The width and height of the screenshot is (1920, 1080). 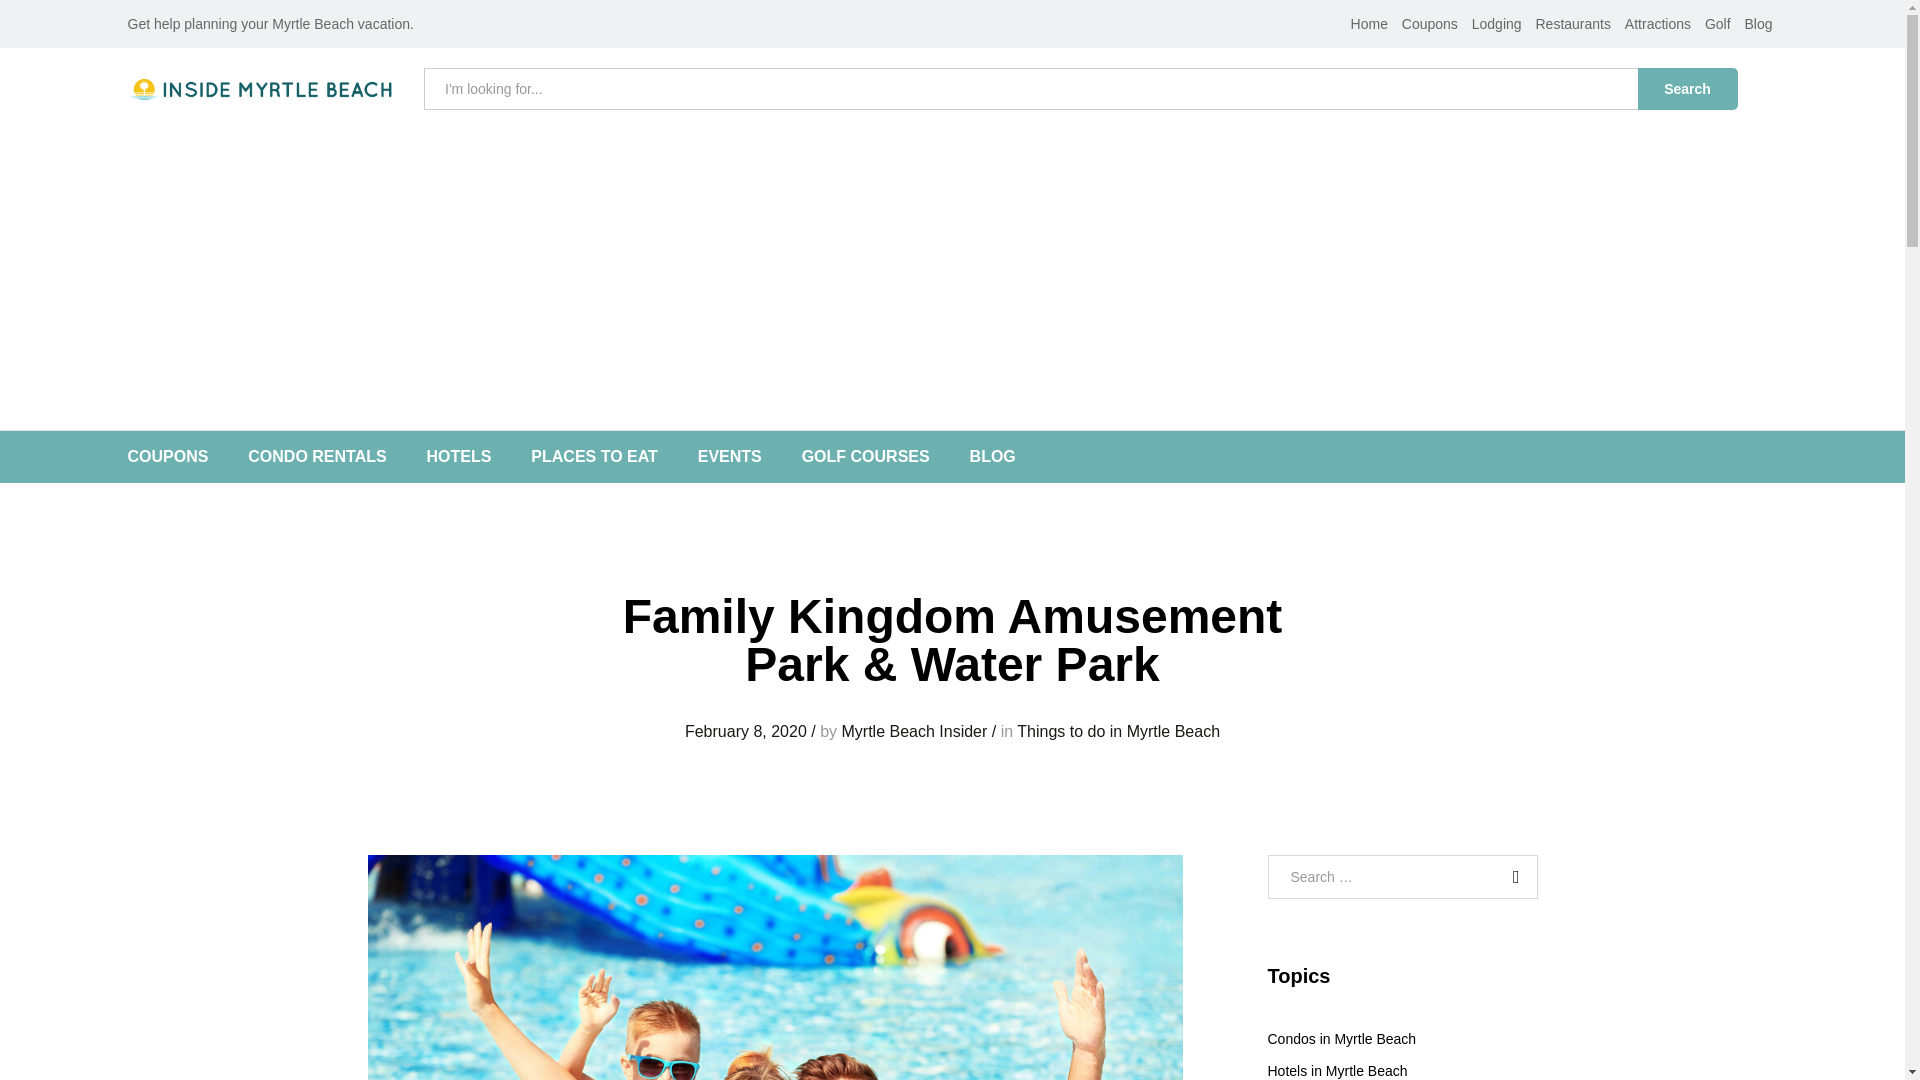 I want to click on PLACES TO EAT, so click(x=594, y=457).